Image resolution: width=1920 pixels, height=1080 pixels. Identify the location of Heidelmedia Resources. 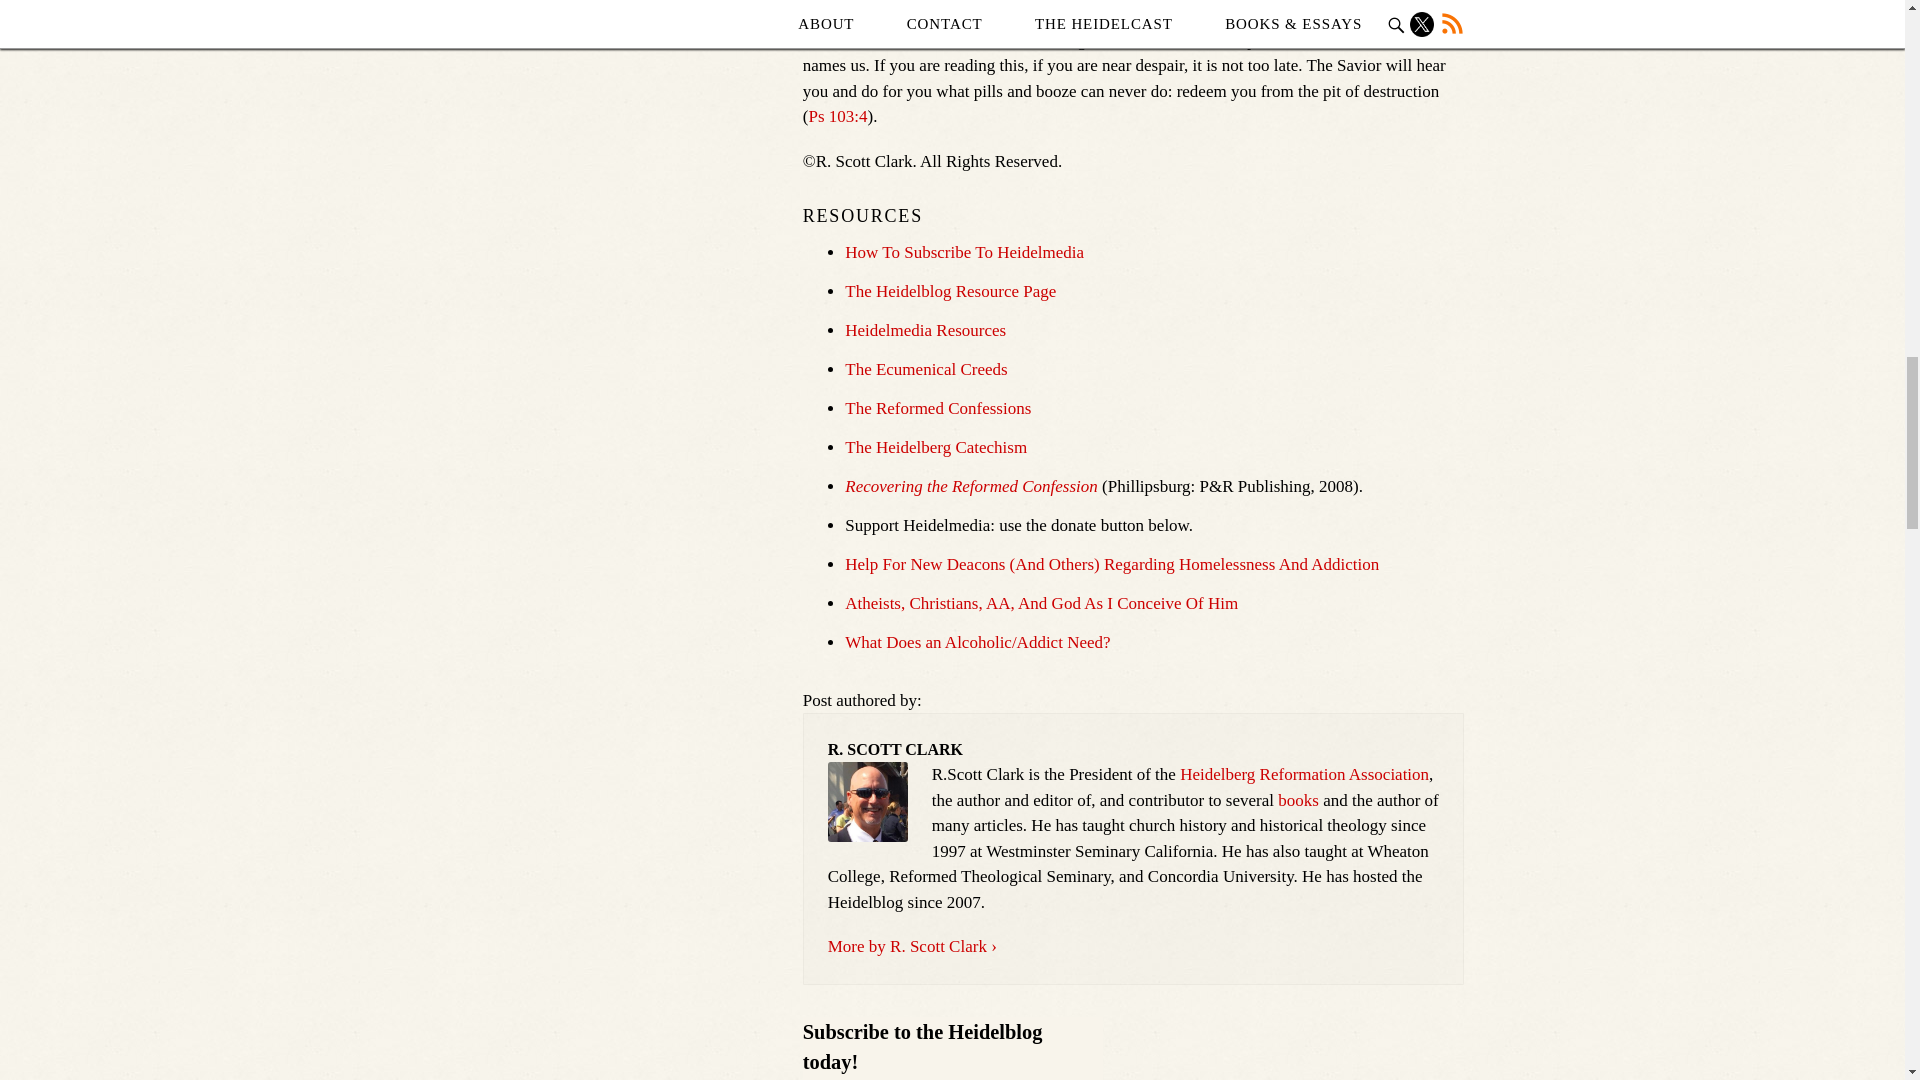
(925, 330).